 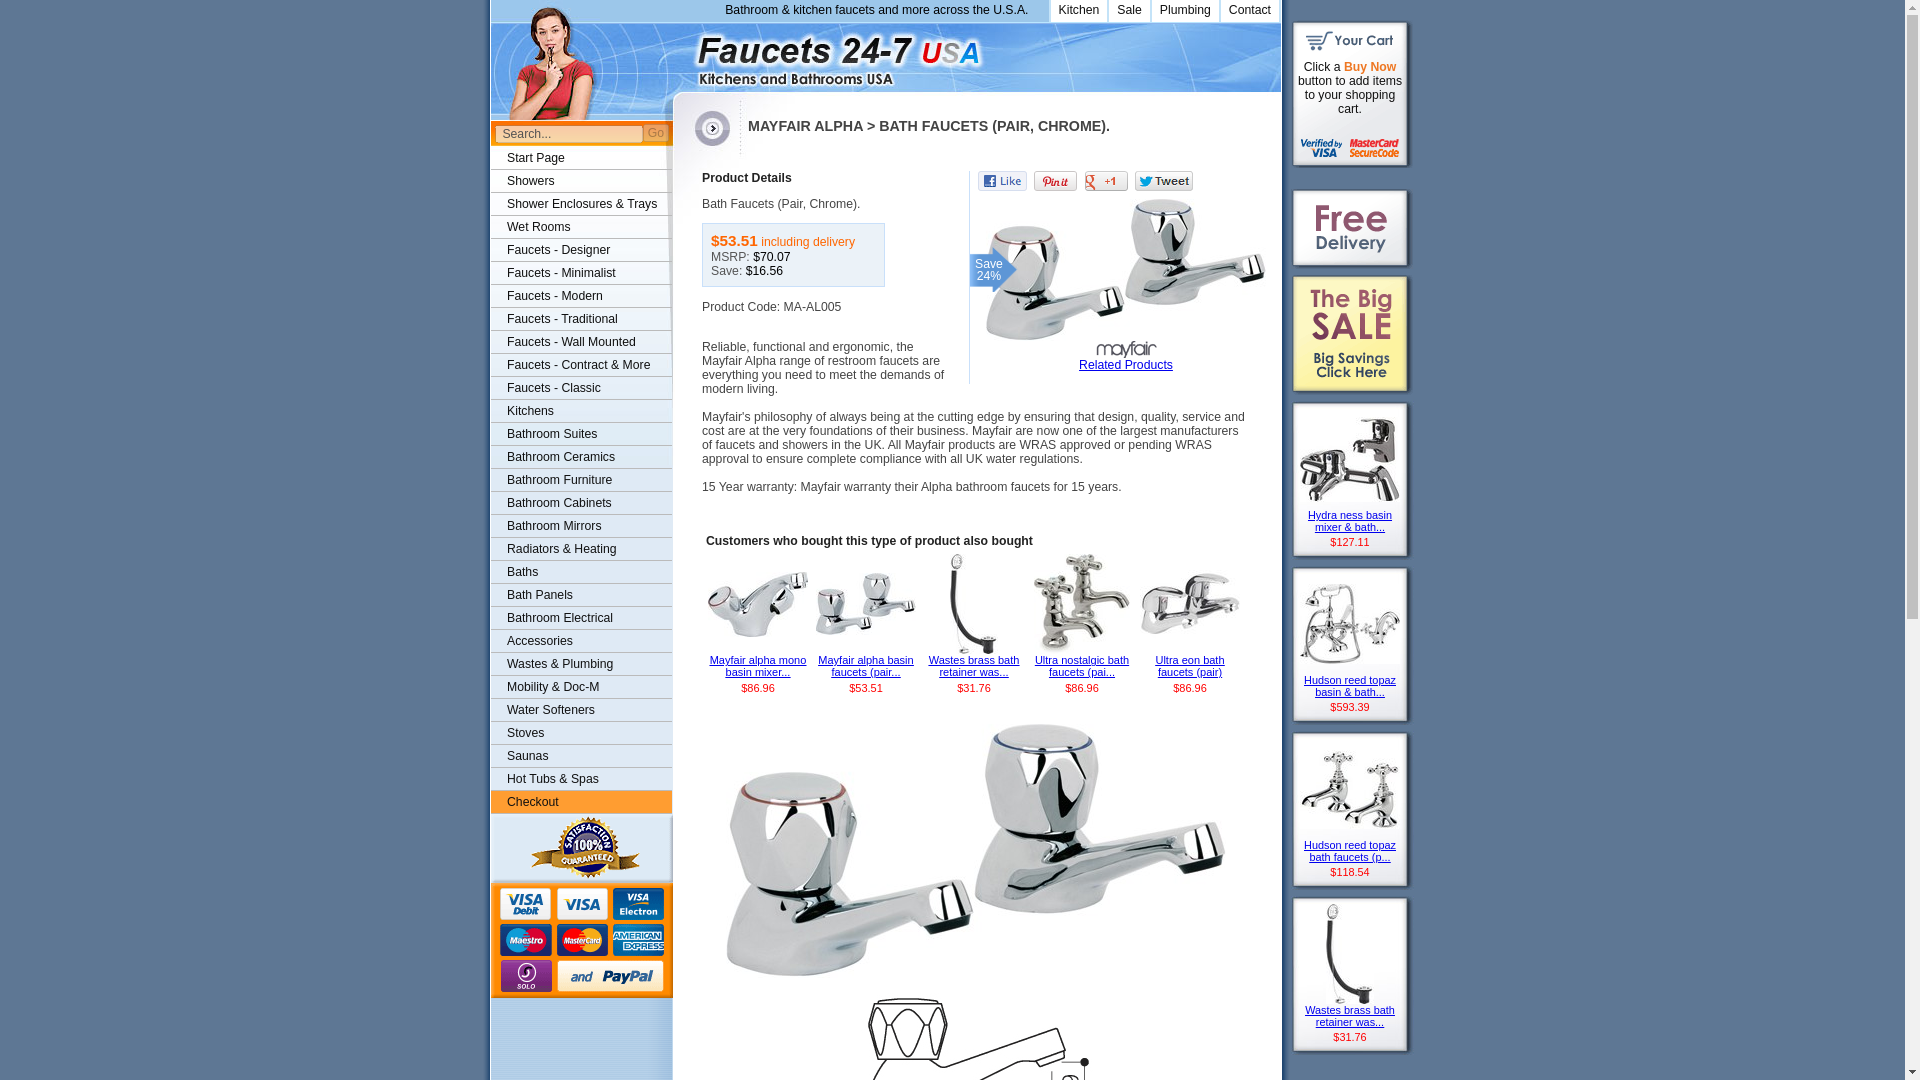 I want to click on Faucets - Wall Mounted, so click(x=582, y=342).